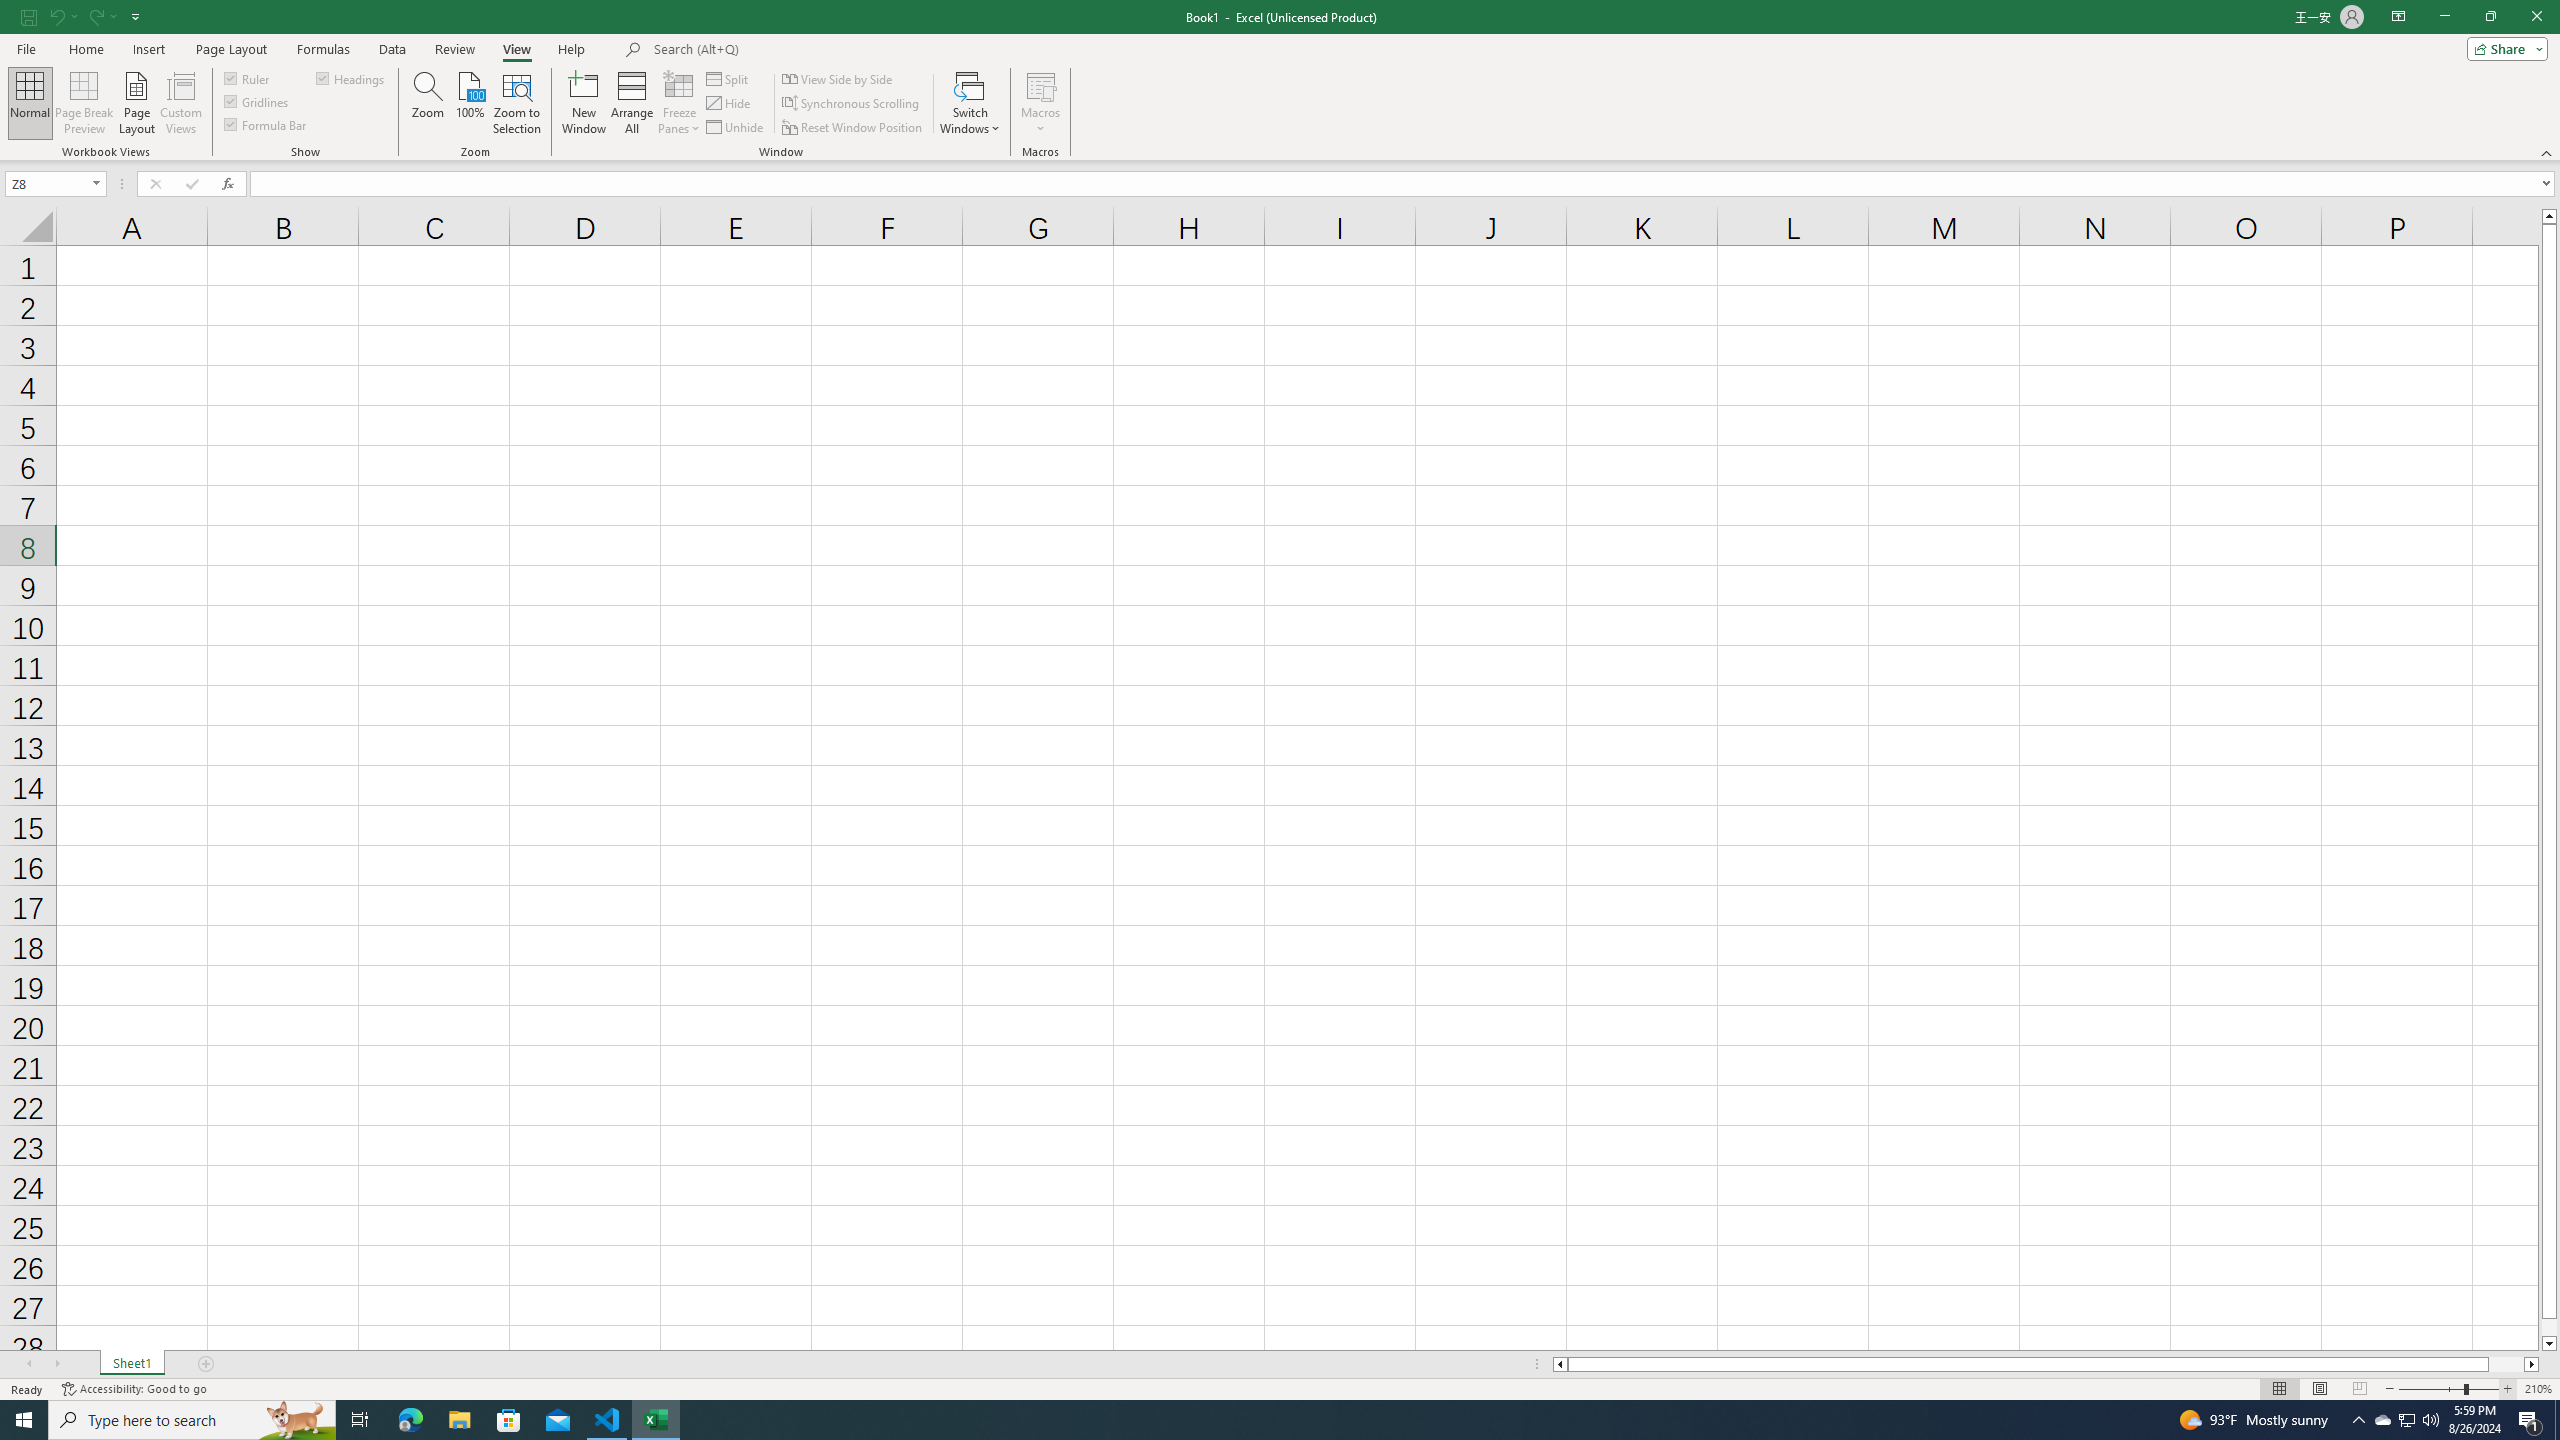 The height and width of the screenshot is (1440, 2560). What do you see at coordinates (584, 103) in the screenshot?
I see `New Window` at bounding box center [584, 103].